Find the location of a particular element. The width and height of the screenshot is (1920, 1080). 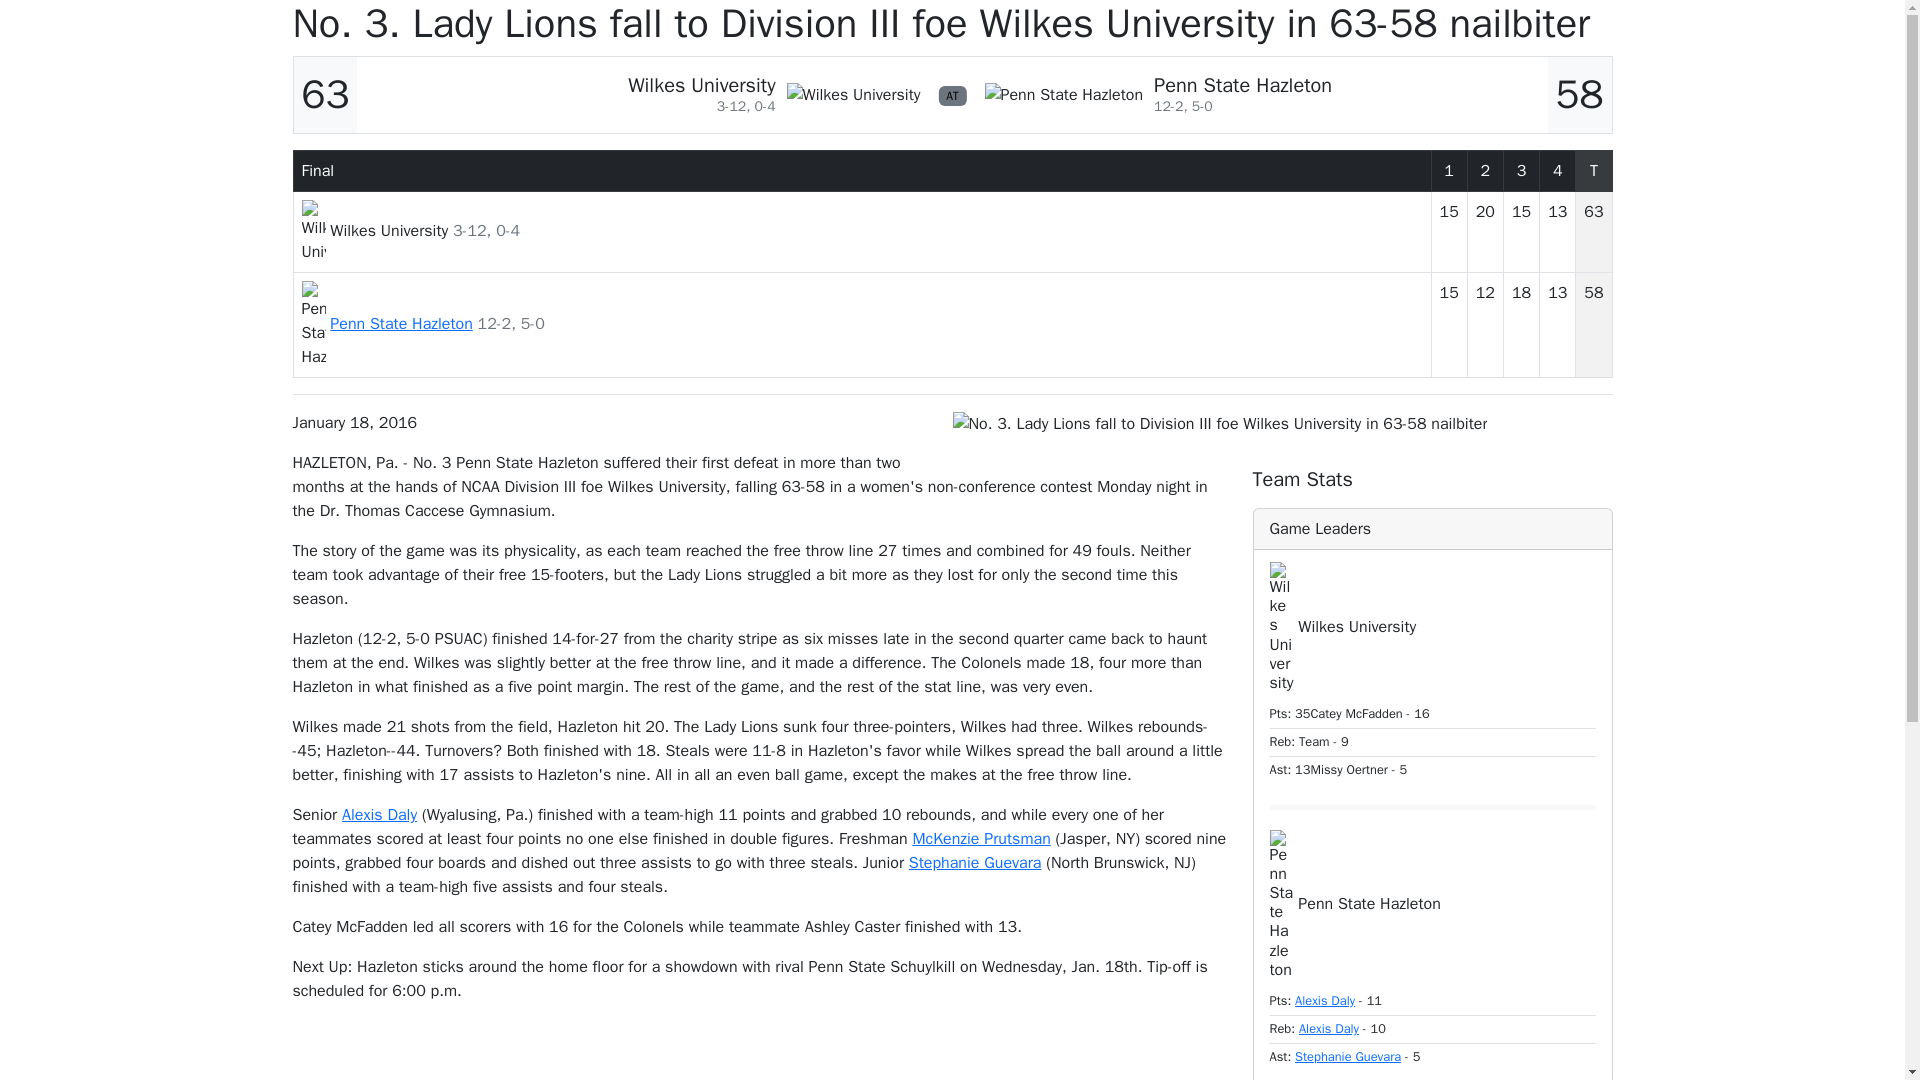

Stephanie Guevara is located at coordinates (1348, 1056).